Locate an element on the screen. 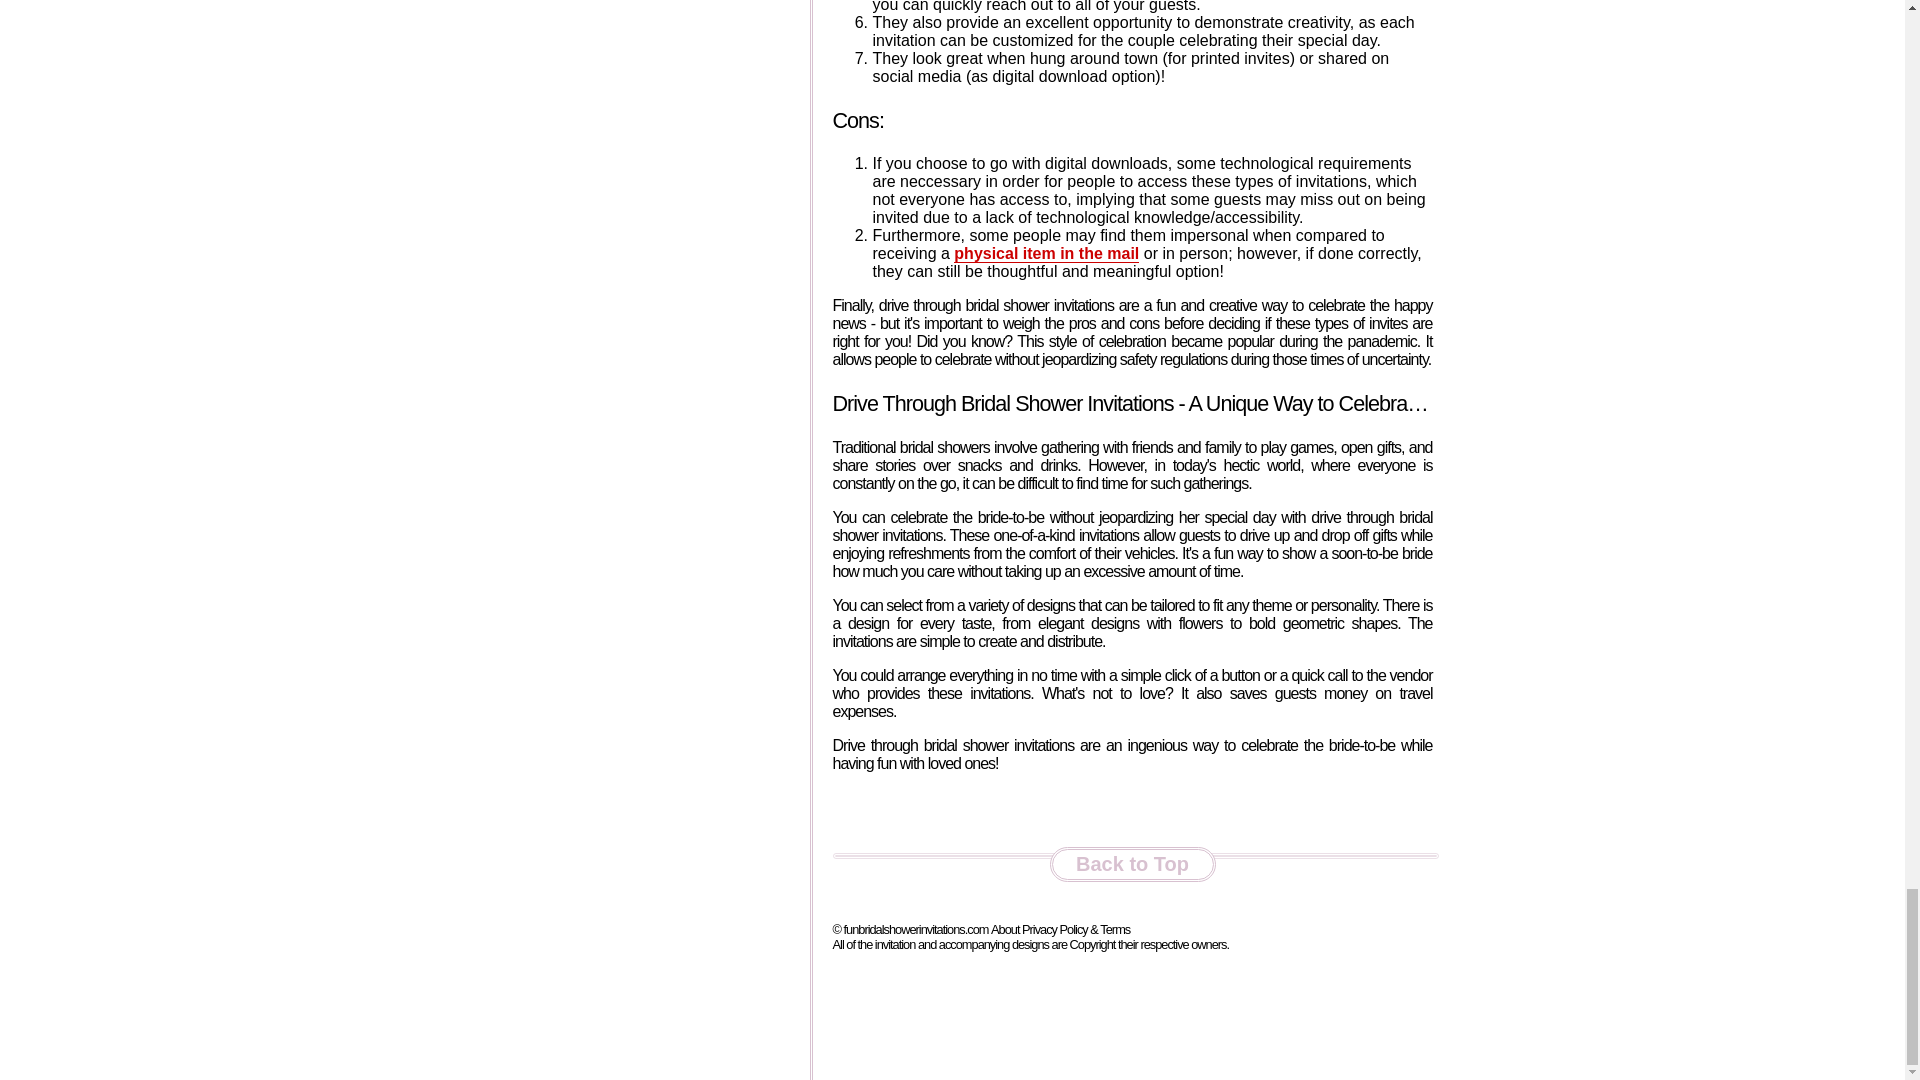  About is located at coordinates (1004, 930).